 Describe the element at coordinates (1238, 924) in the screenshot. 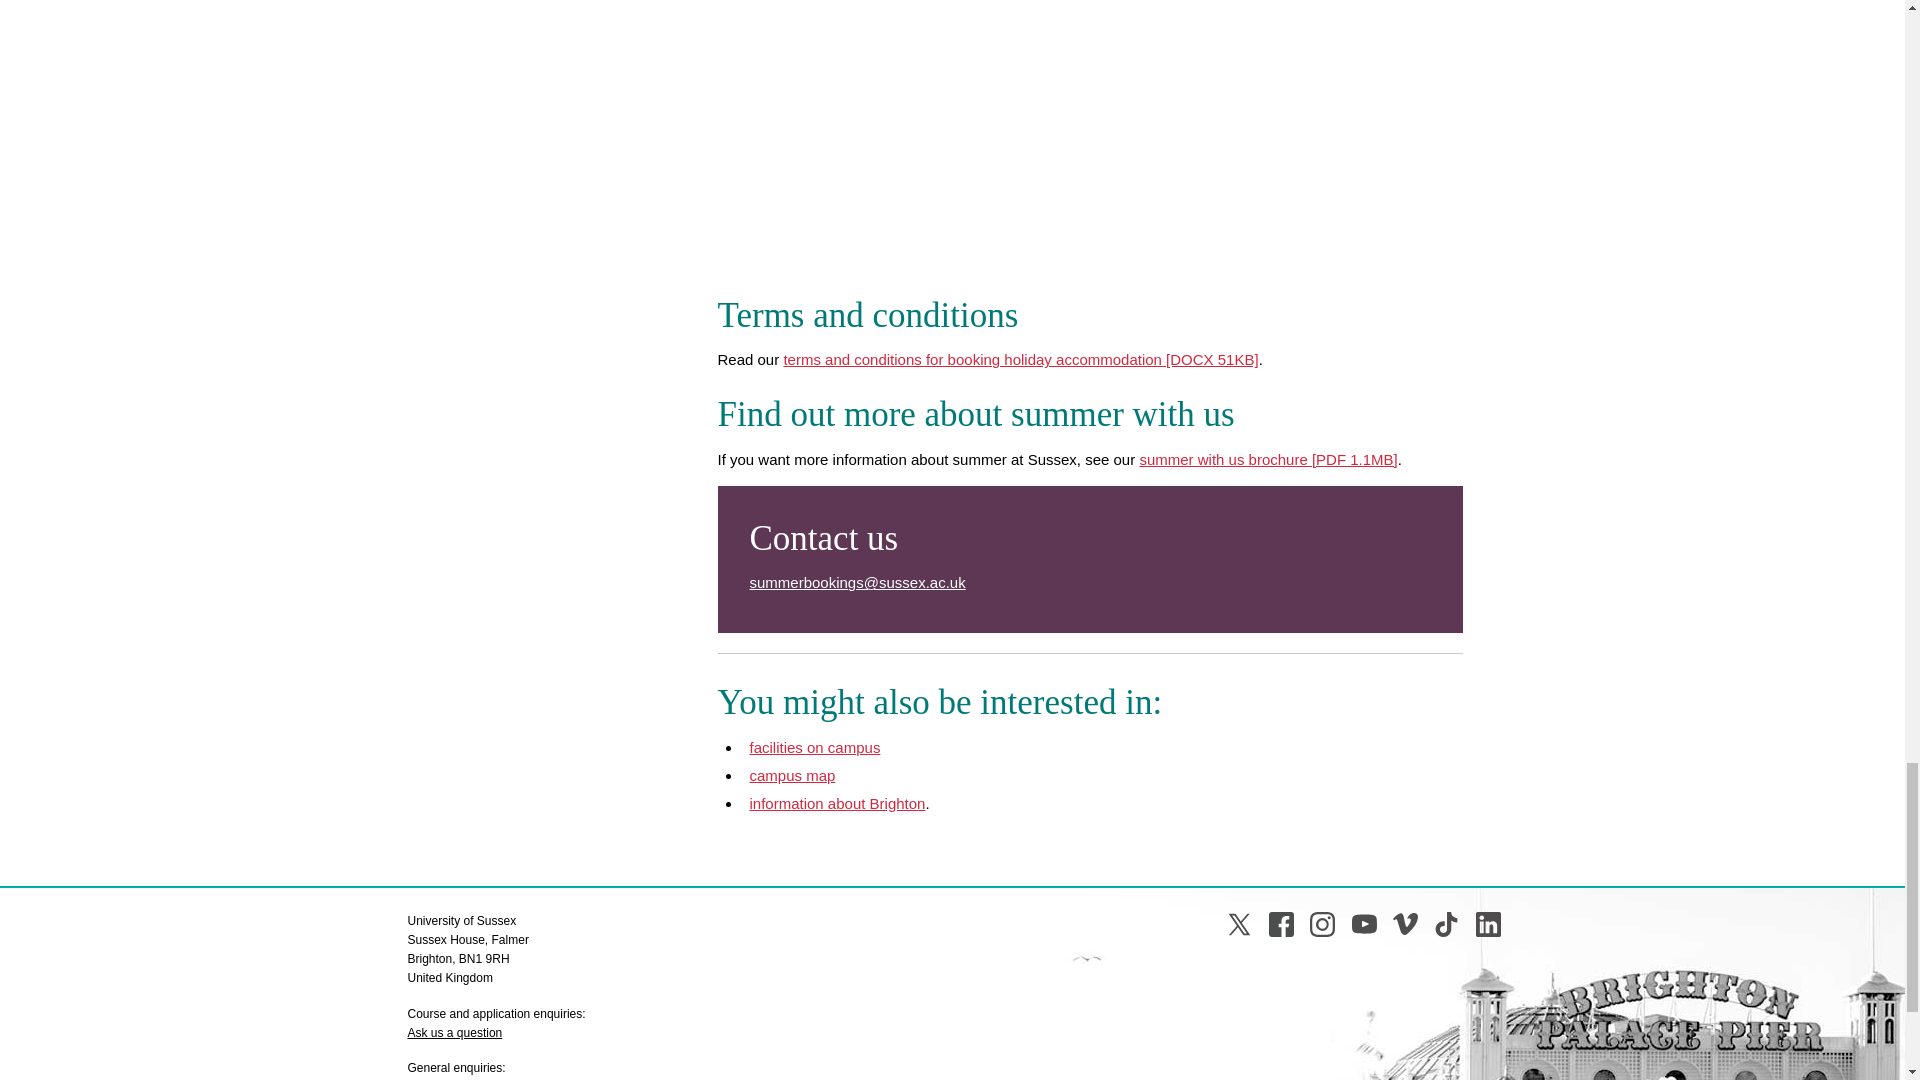

I see `Twitter` at that location.